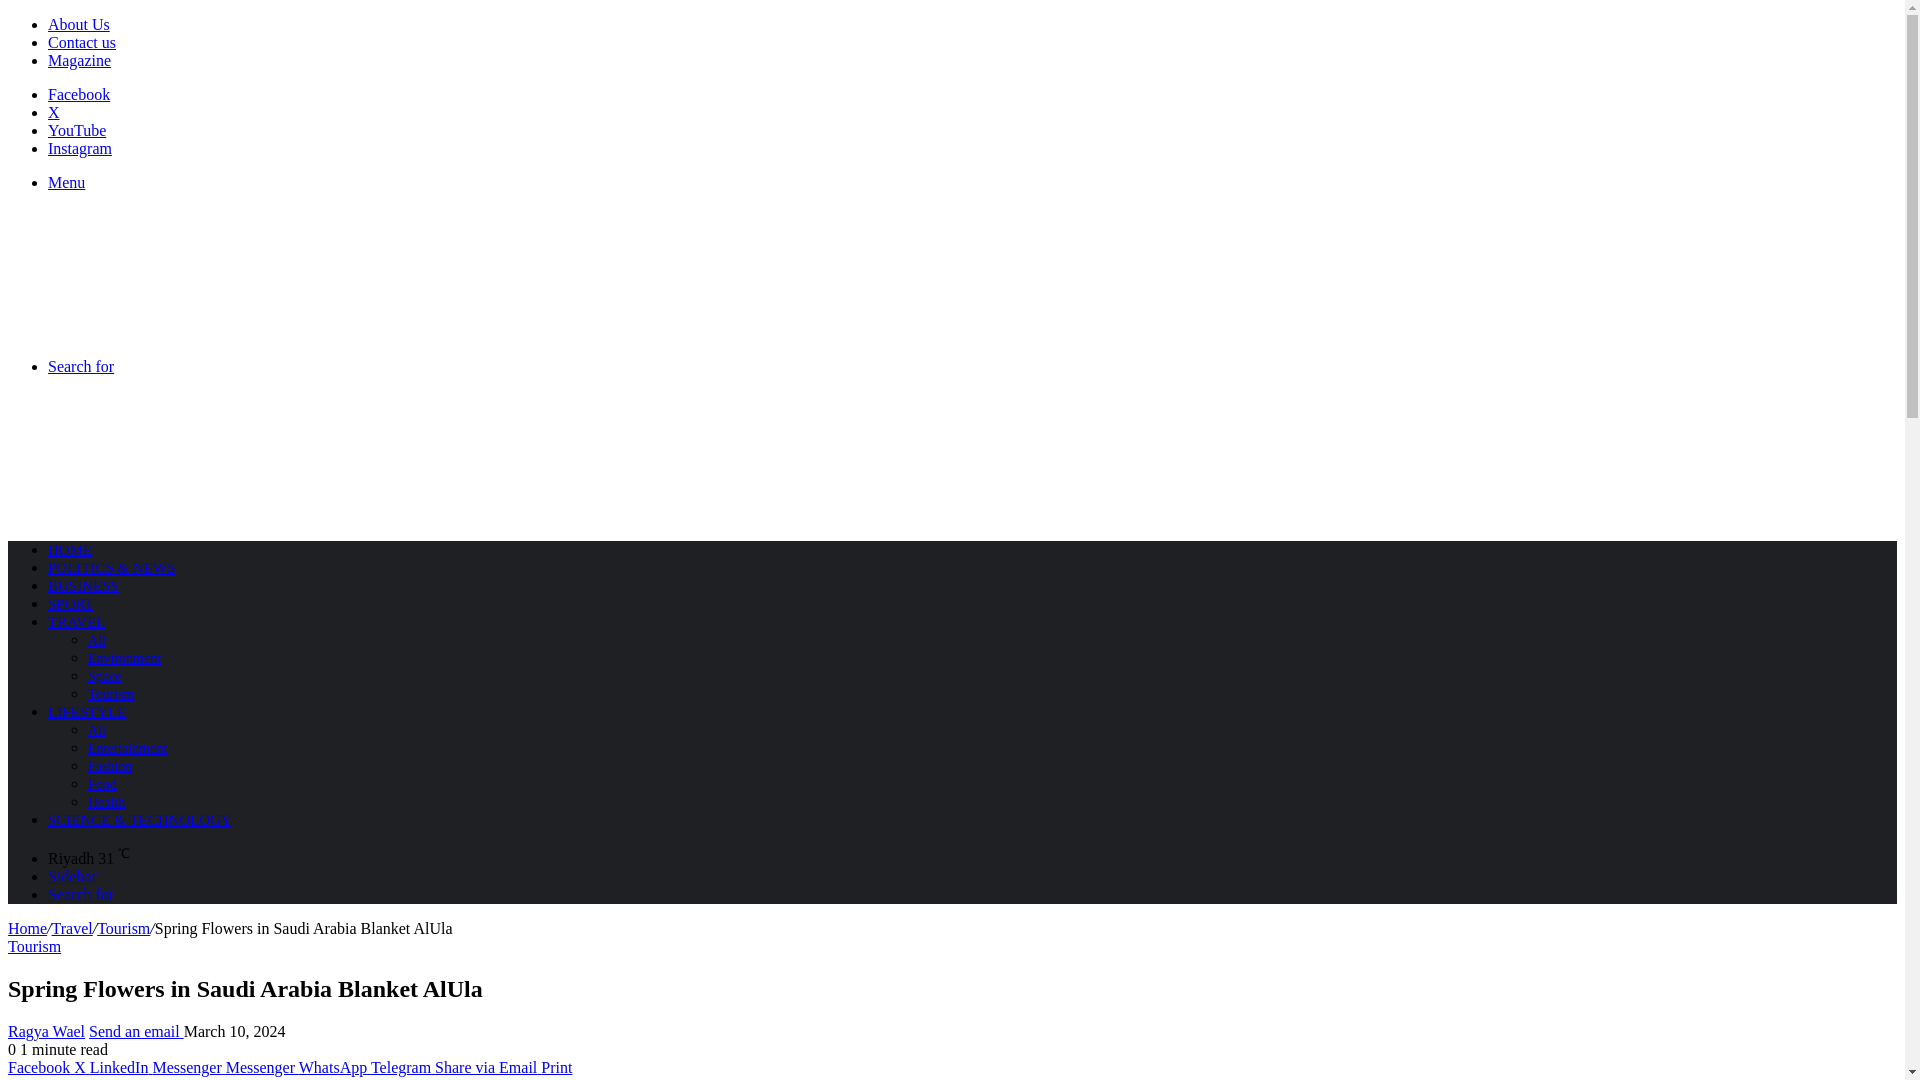 The width and height of the screenshot is (1920, 1080). Describe the element at coordinates (72, 928) in the screenshot. I see `Travel` at that location.